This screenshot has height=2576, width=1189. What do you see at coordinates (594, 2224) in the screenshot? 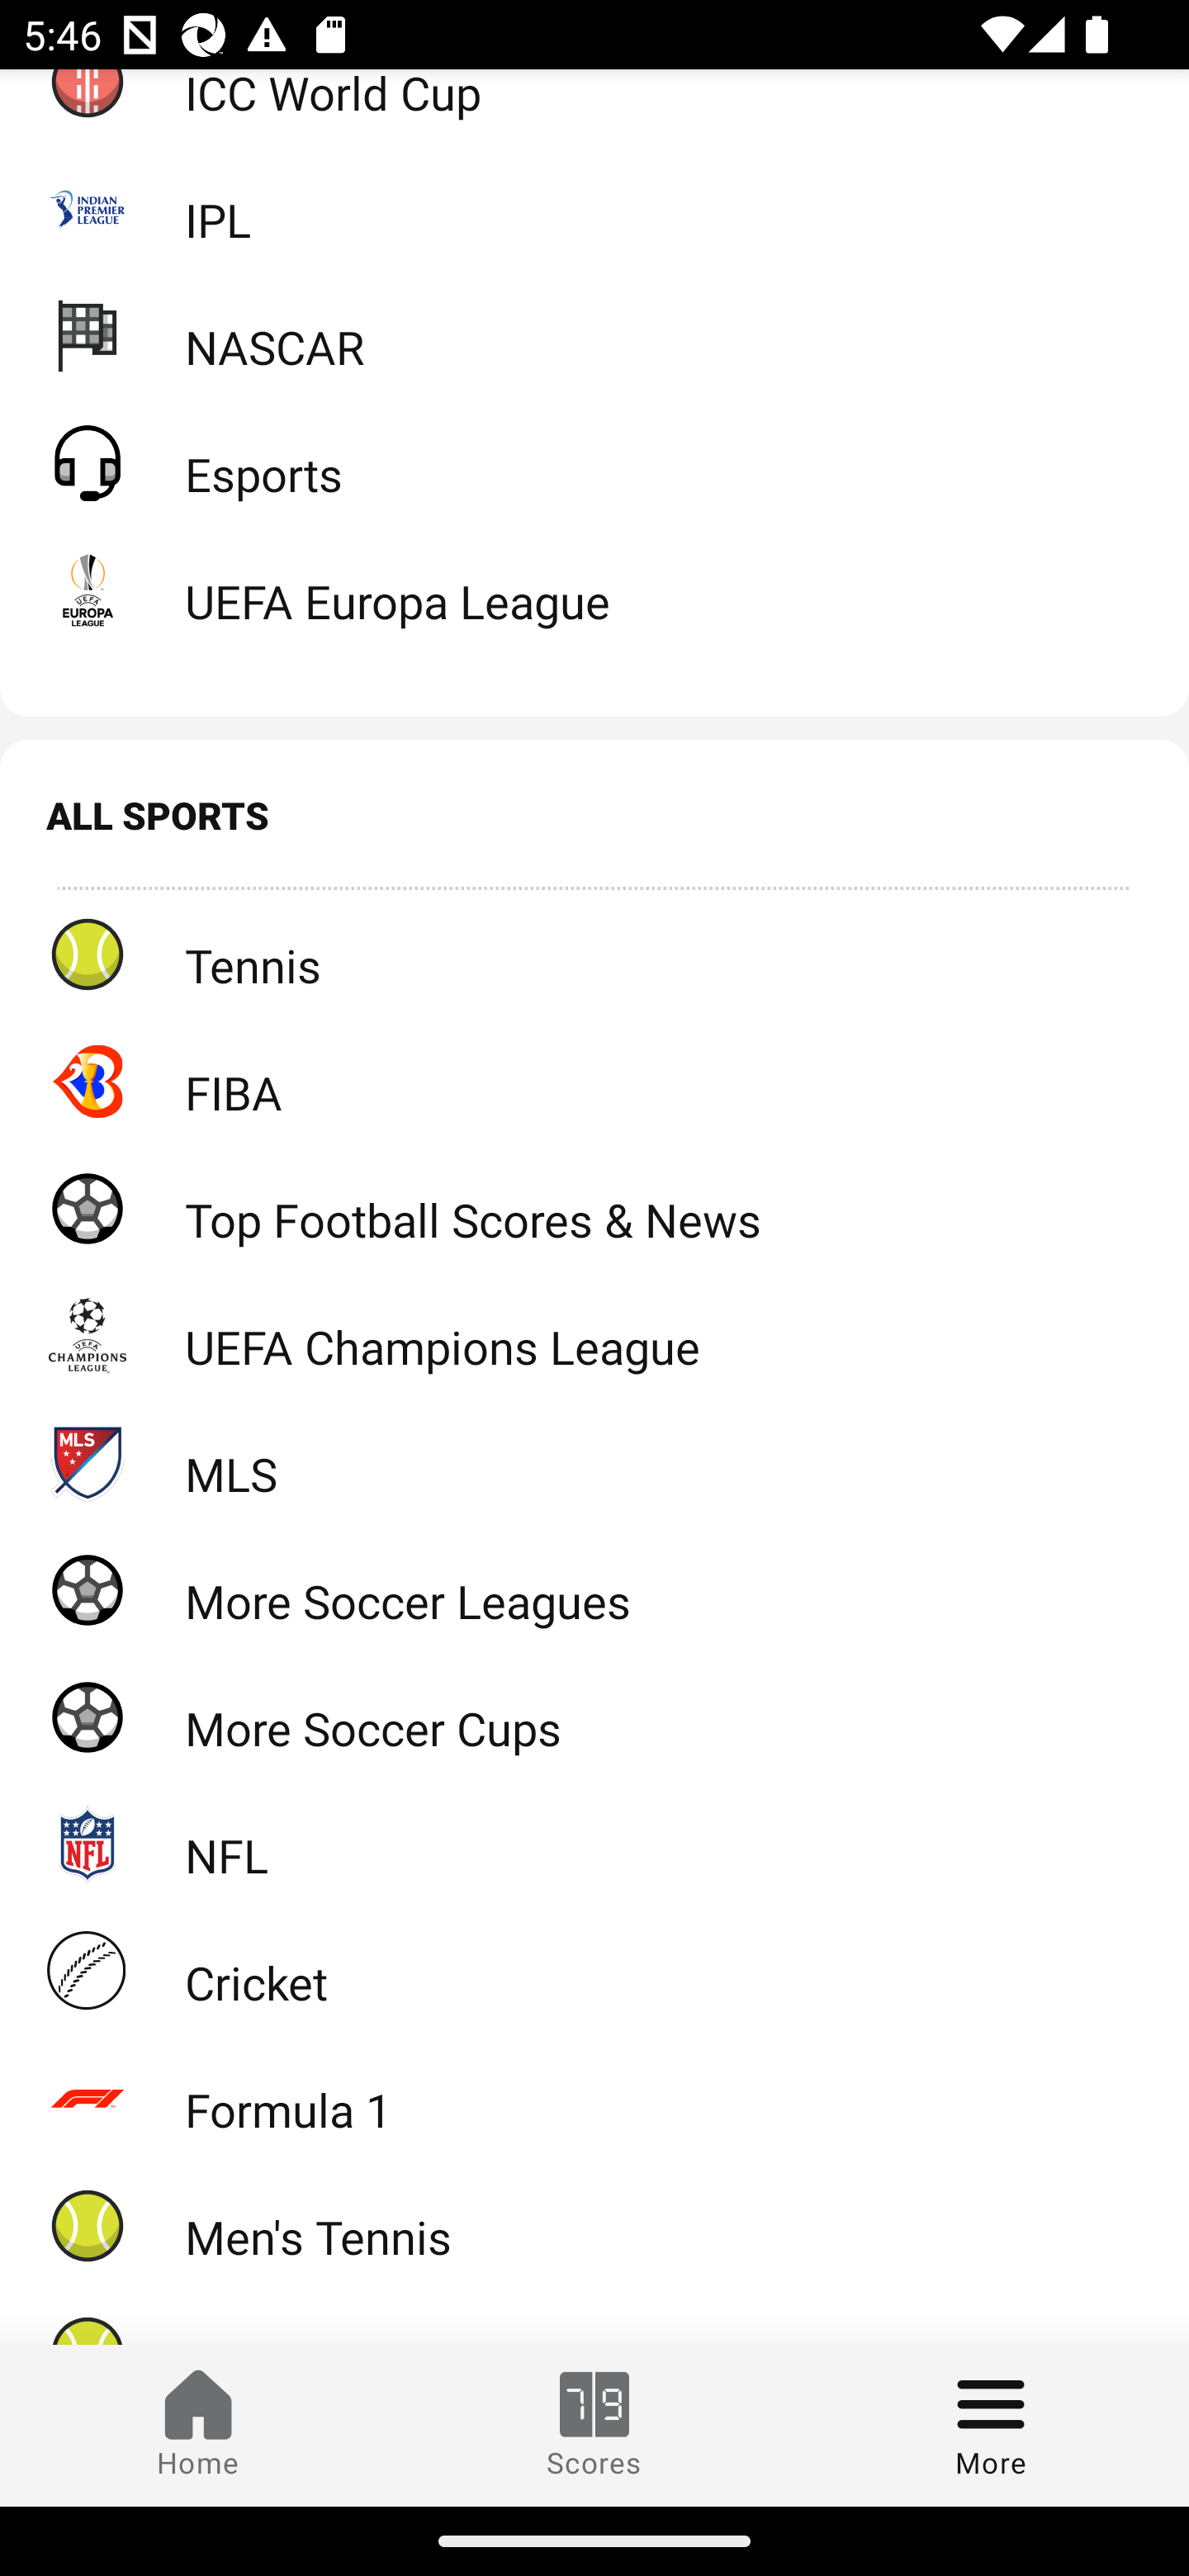
I see `Men's Tennis` at bounding box center [594, 2224].